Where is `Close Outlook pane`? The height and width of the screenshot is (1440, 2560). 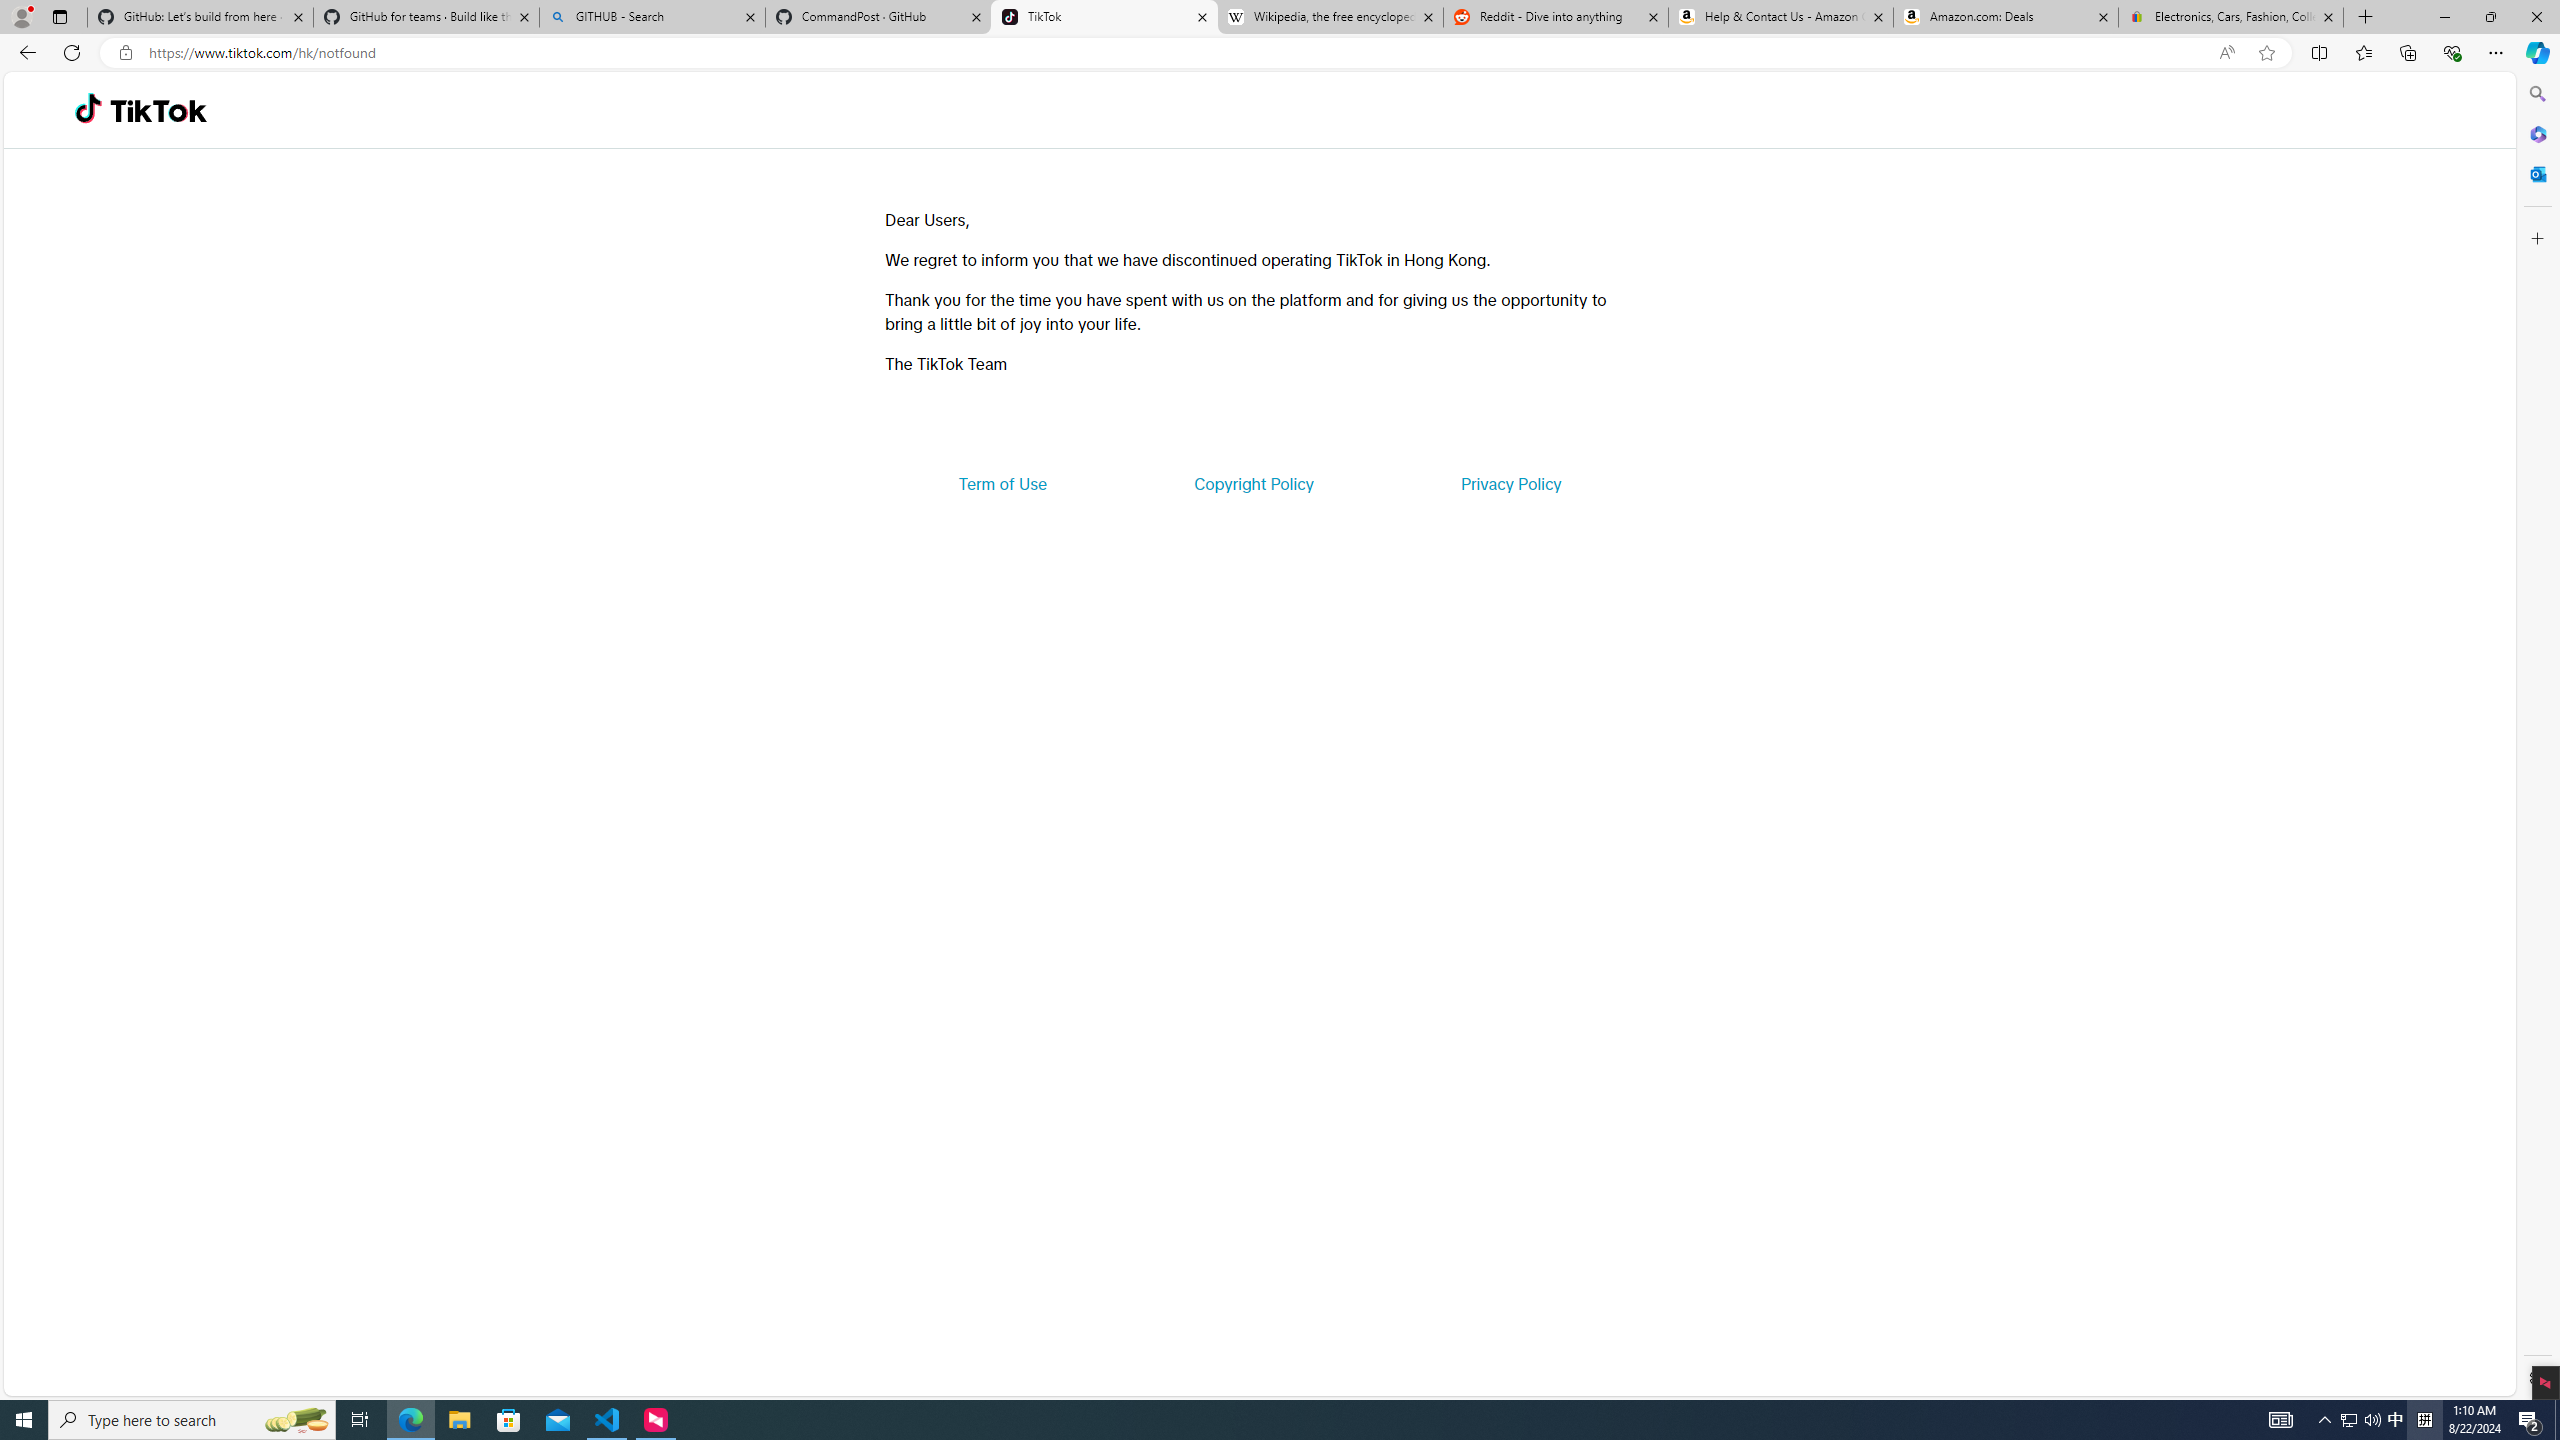
Close Outlook pane is located at coordinates (2536, 173).